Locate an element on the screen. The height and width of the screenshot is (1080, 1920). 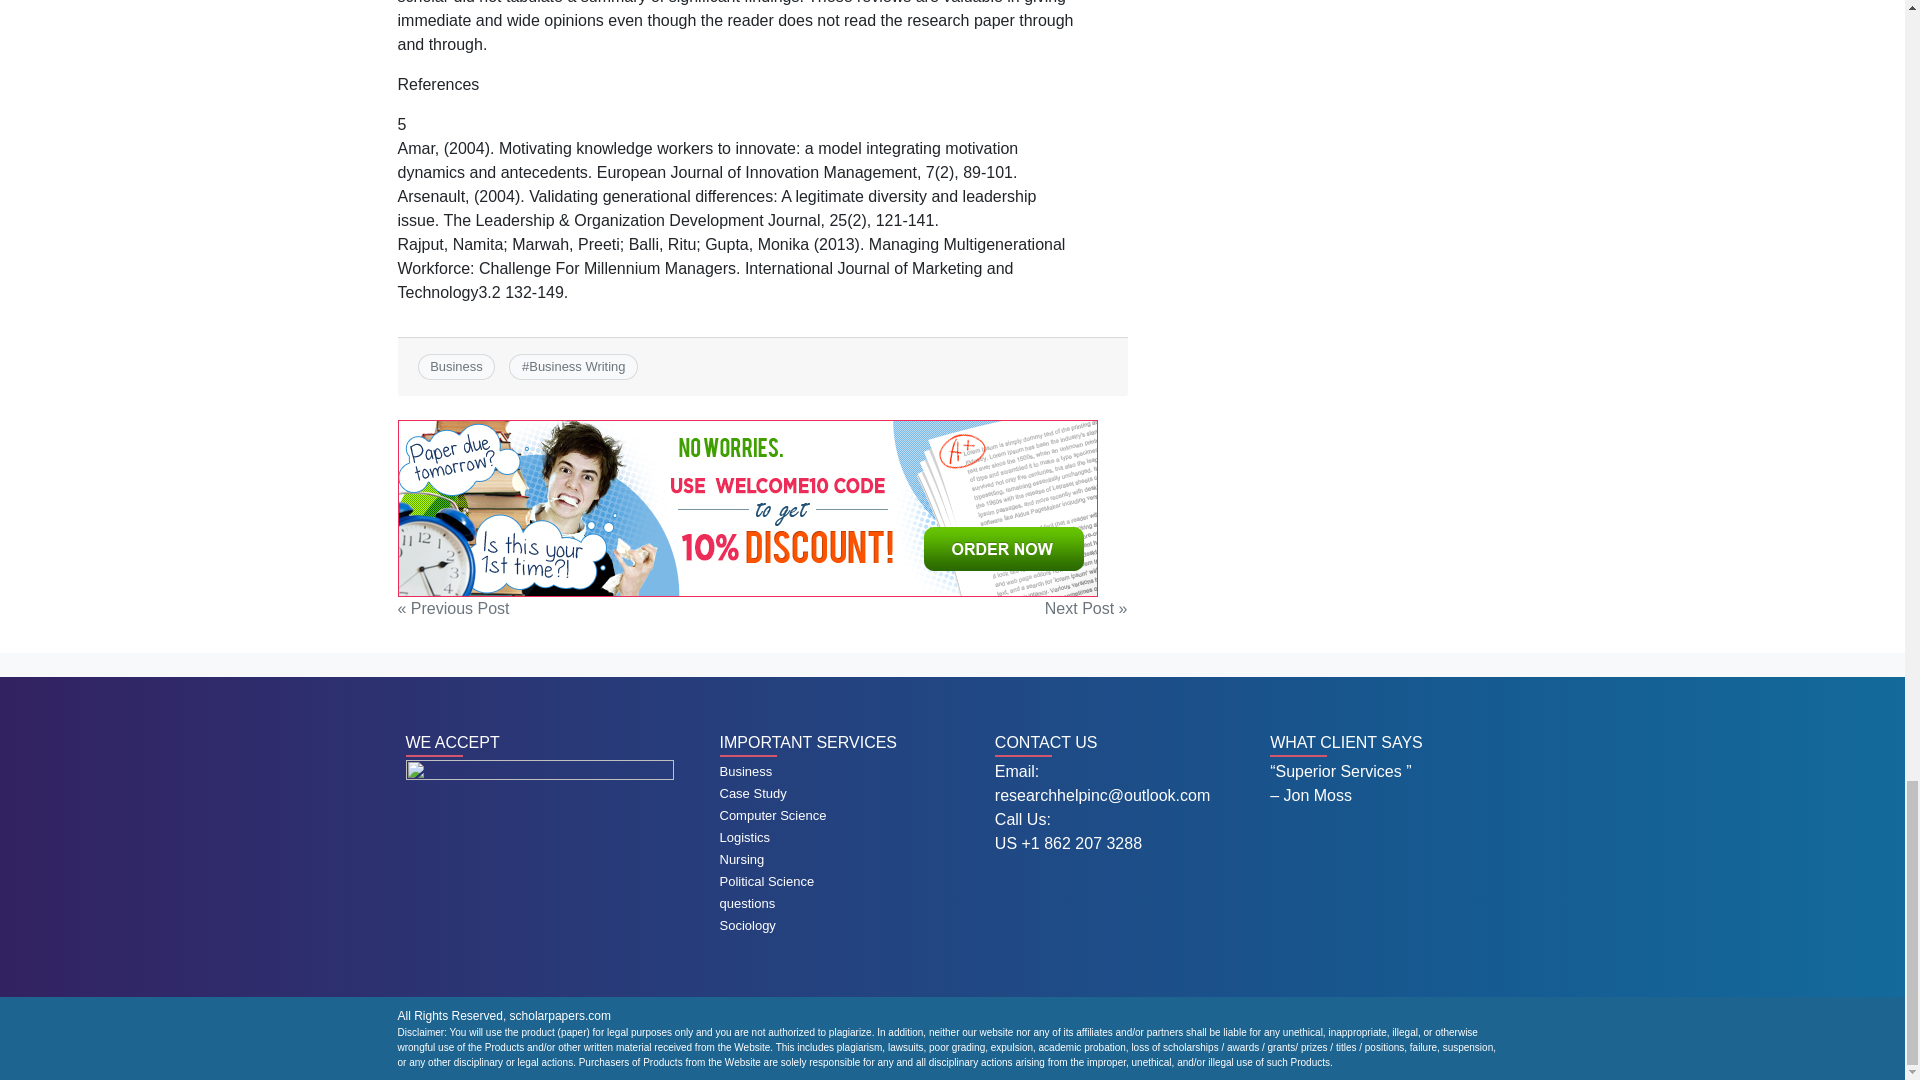
Logistics is located at coordinates (746, 837).